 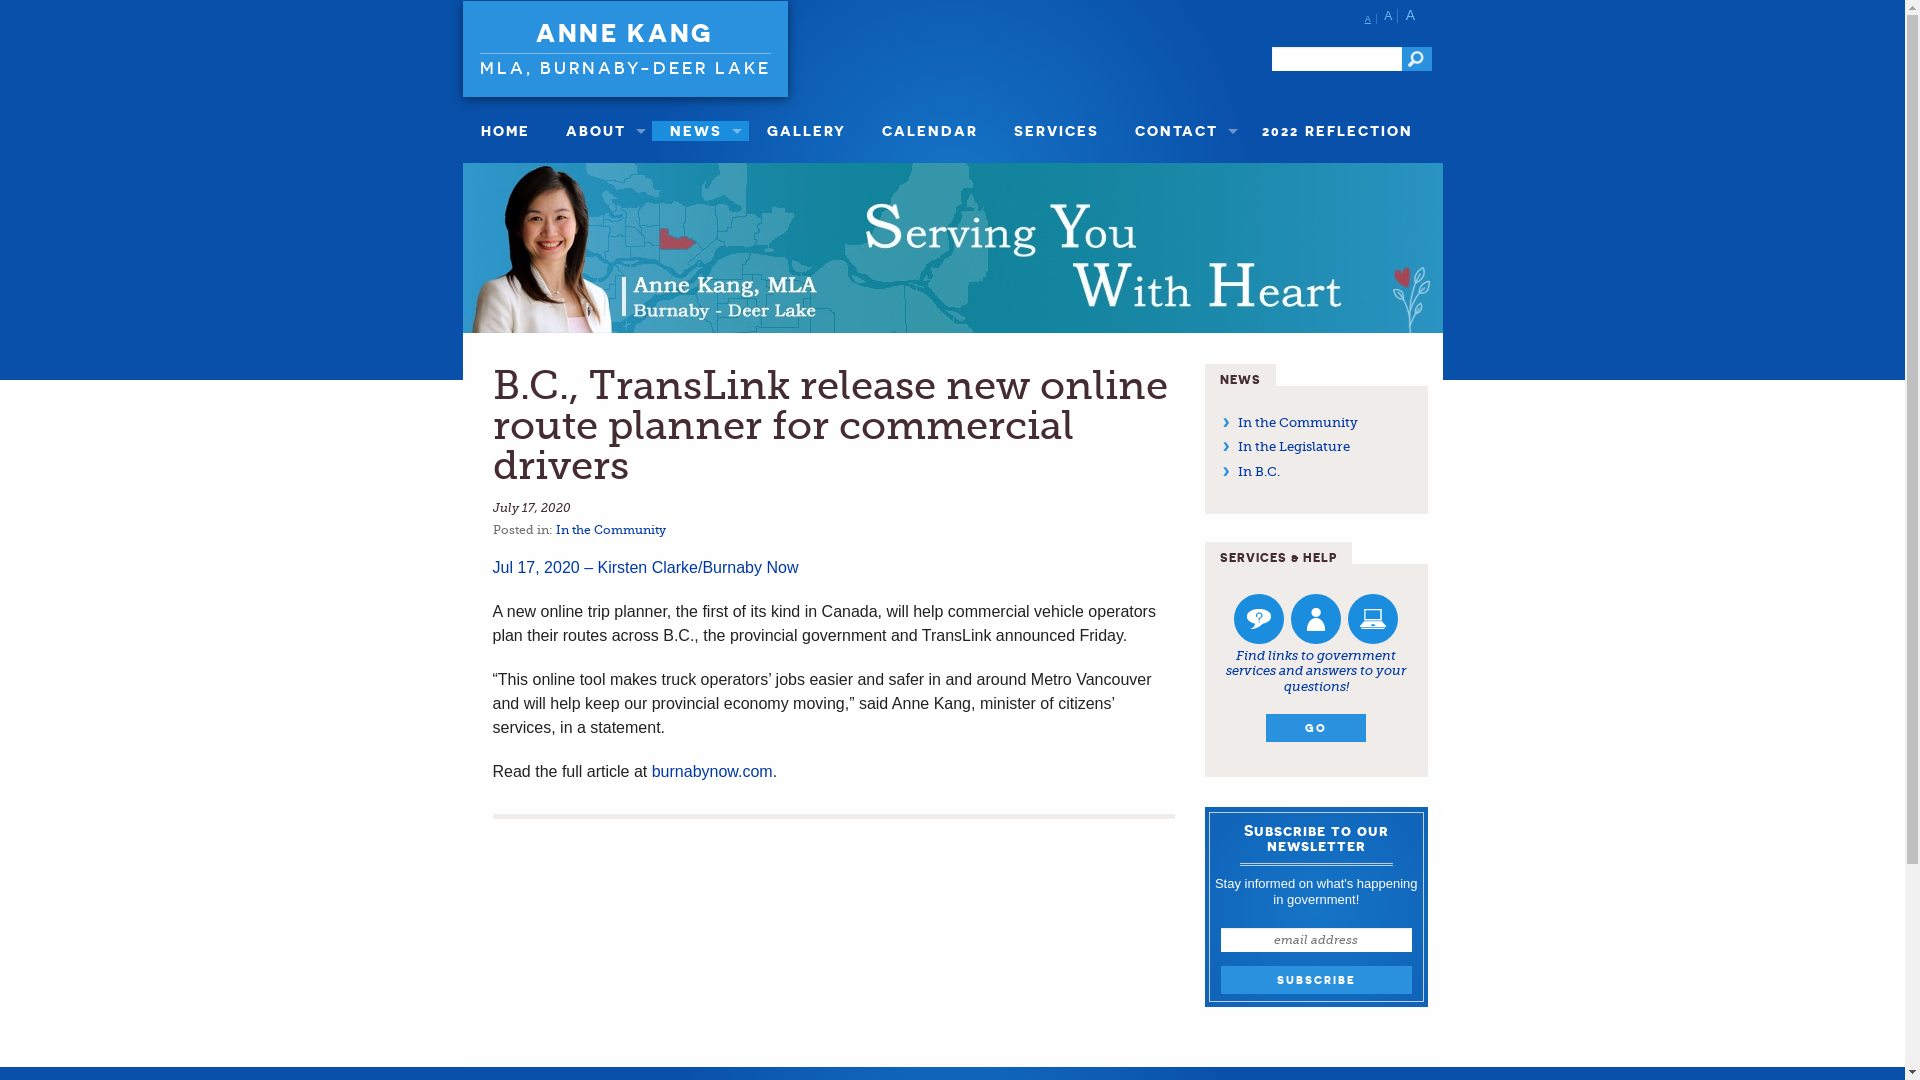 I want to click on 2022 REFLECTION, so click(x=1338, y=131).